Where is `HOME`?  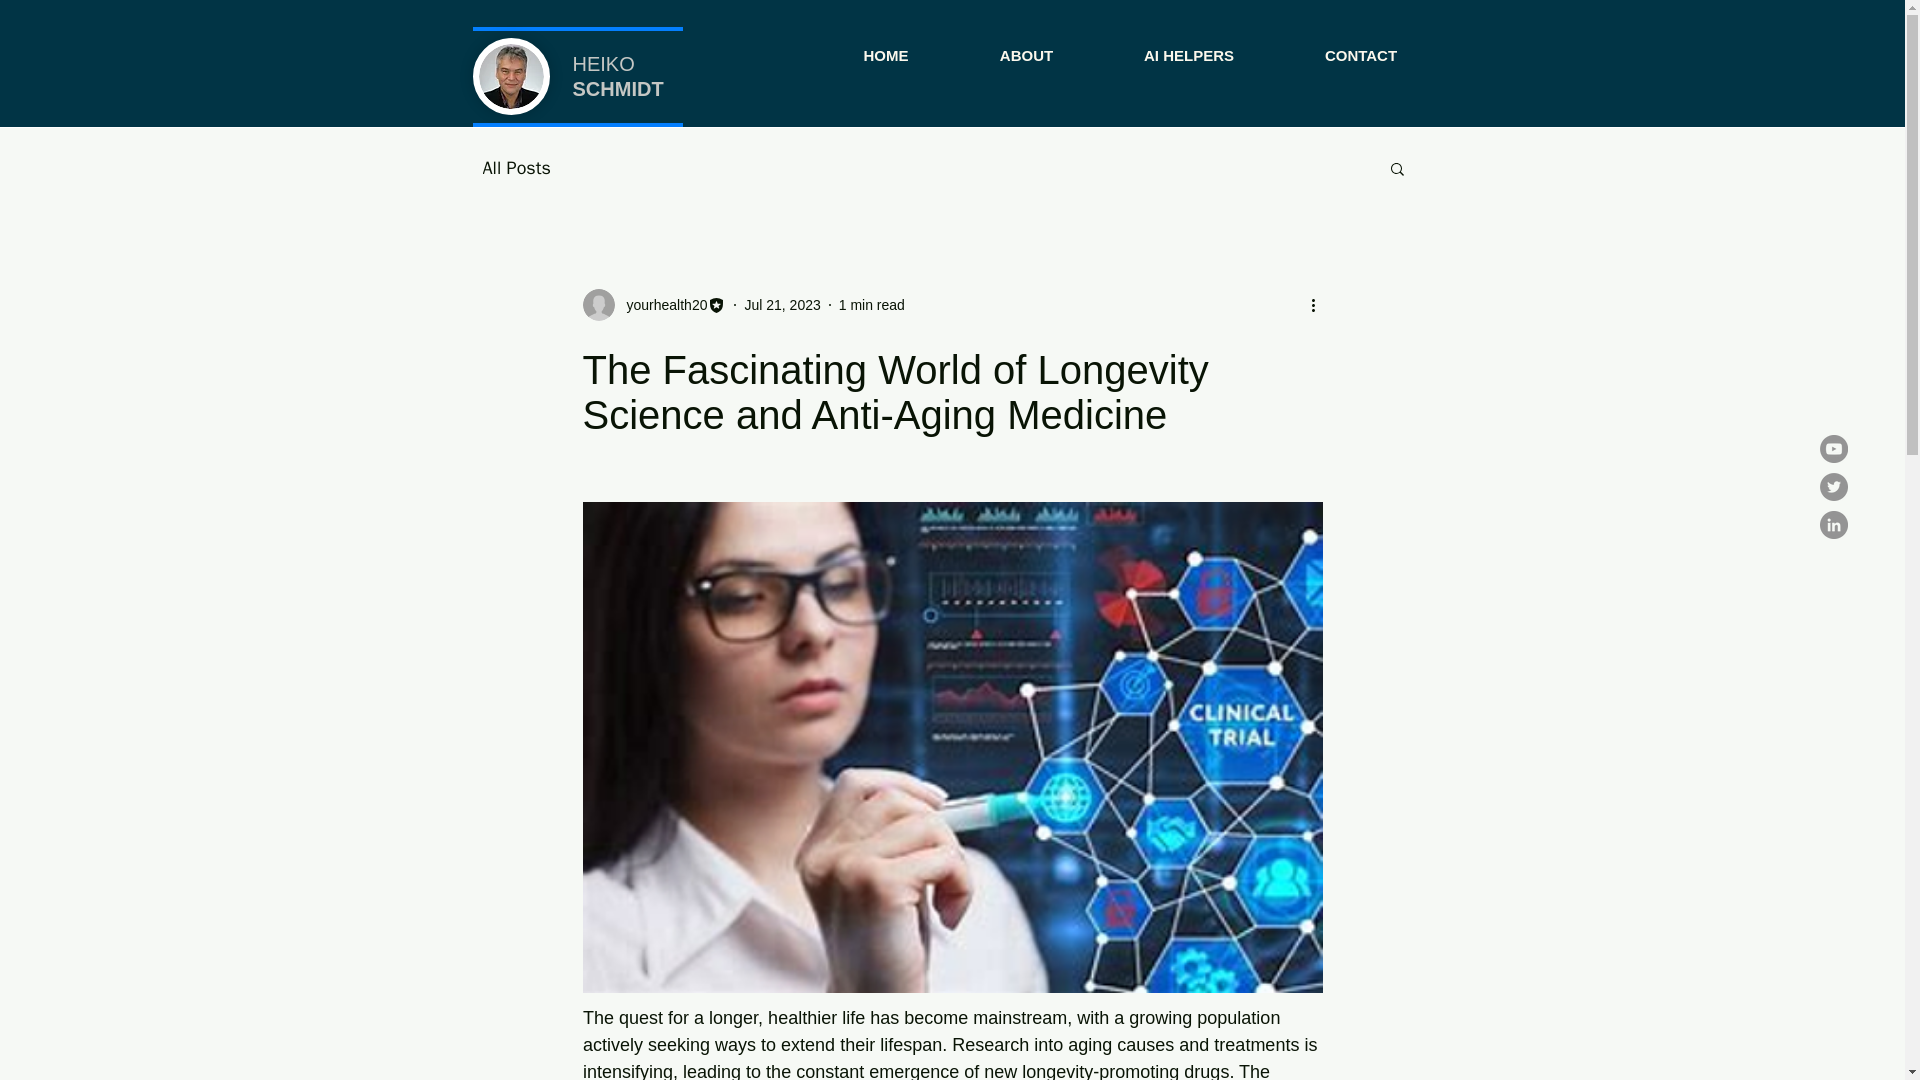
HOME is located at coordinates (886, 46).